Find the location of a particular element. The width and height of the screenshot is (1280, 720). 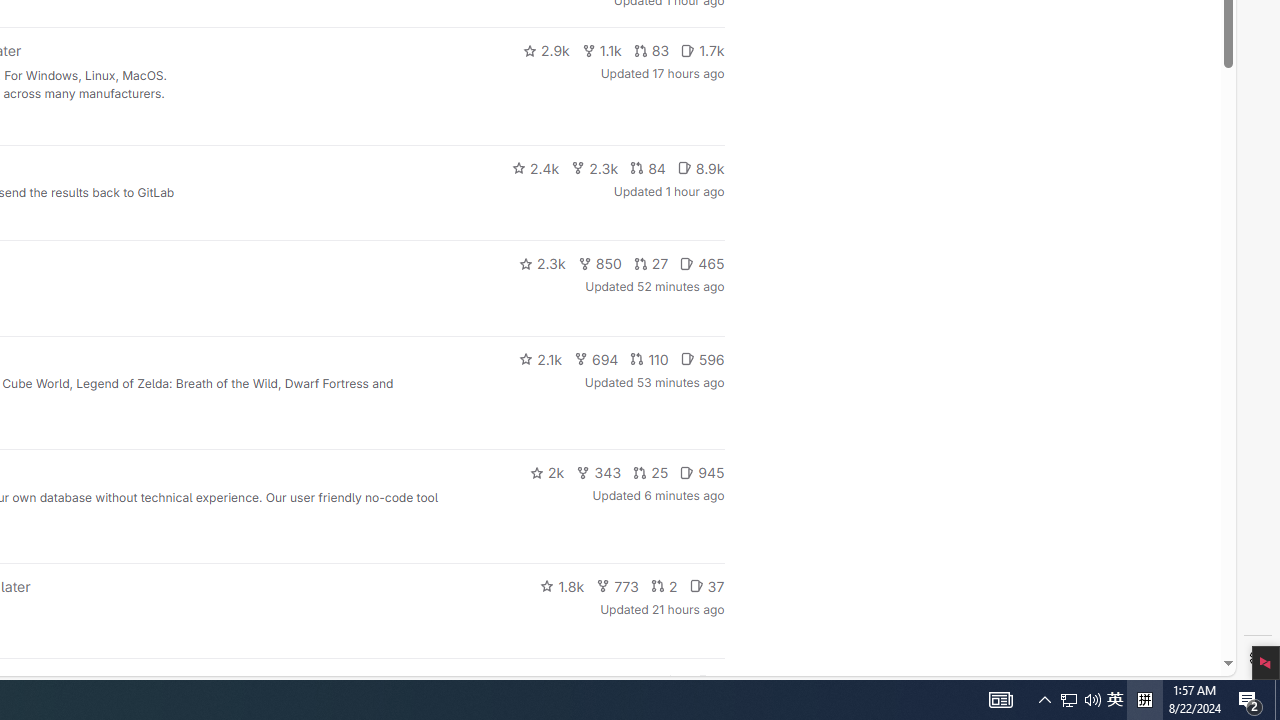

27 is located at coordinates (651, 264).